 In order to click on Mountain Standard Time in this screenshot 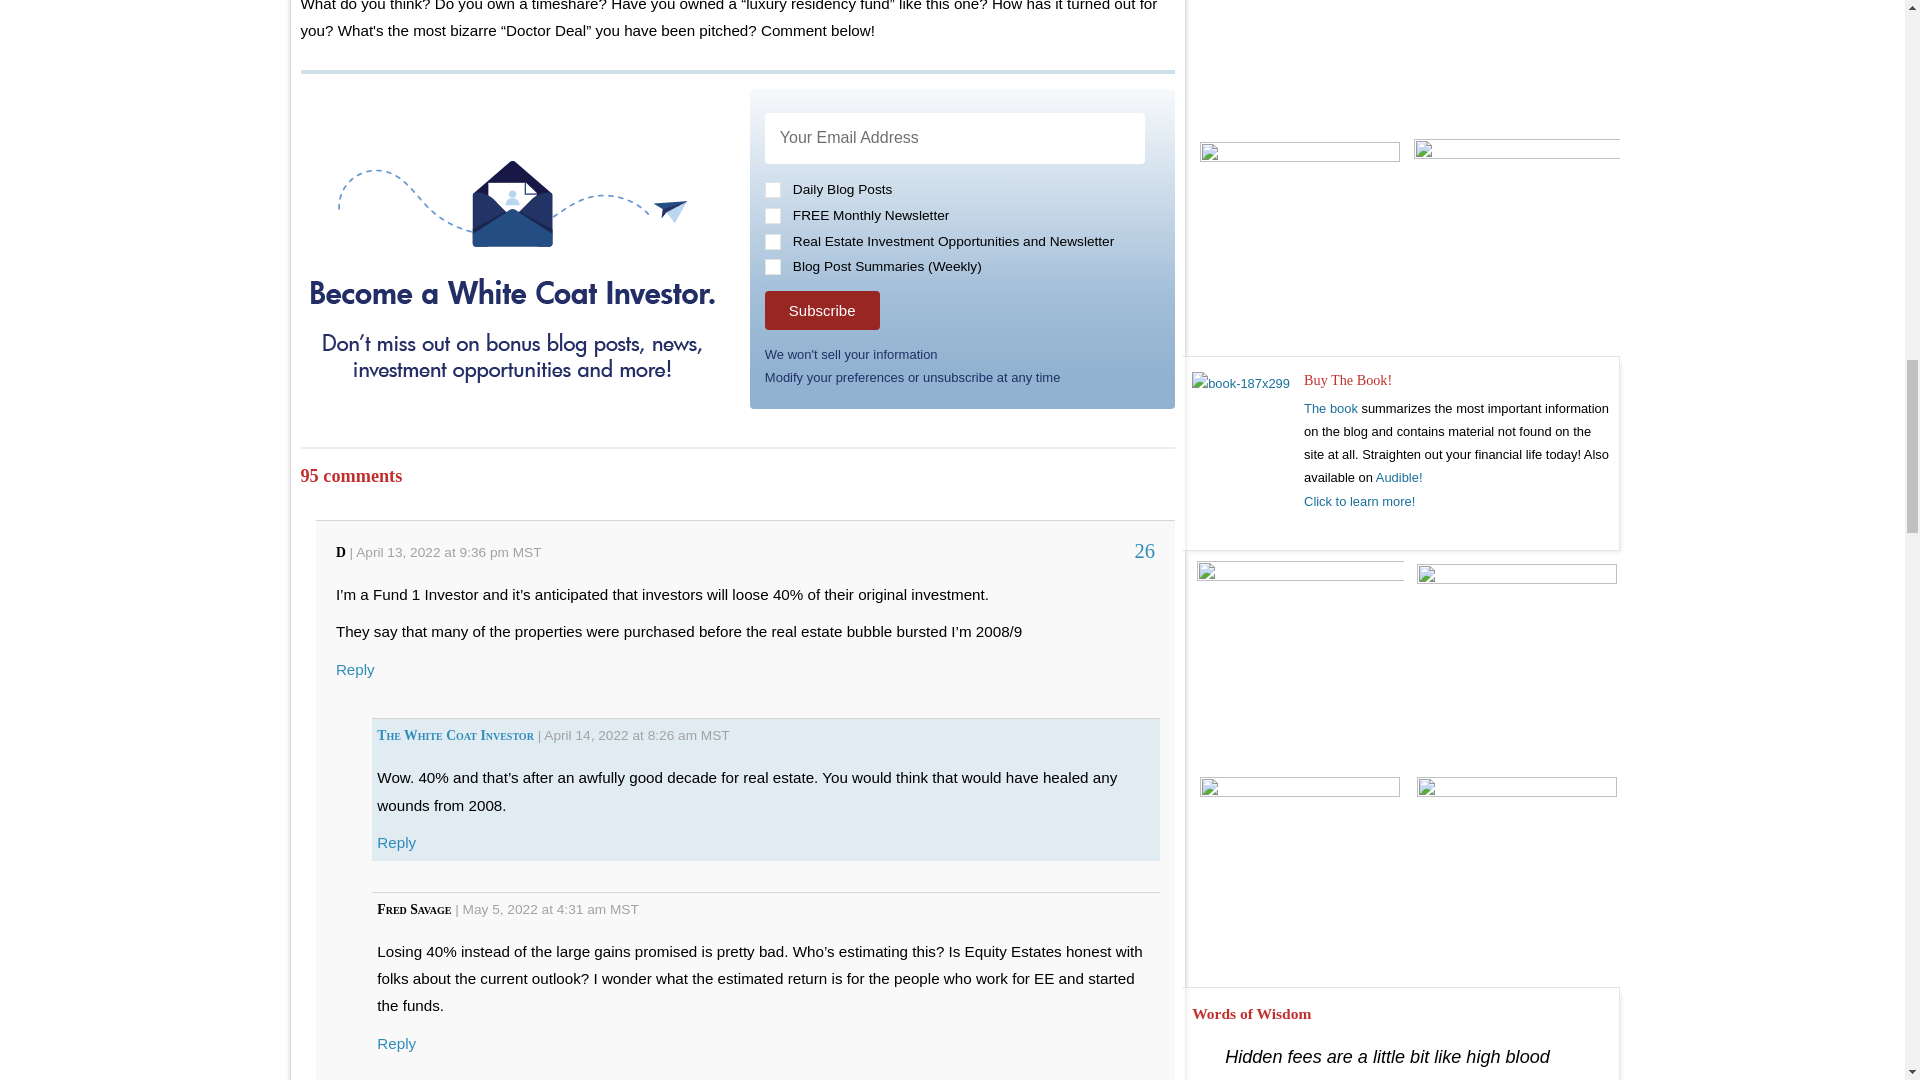, I will do `click(624, 908)`.